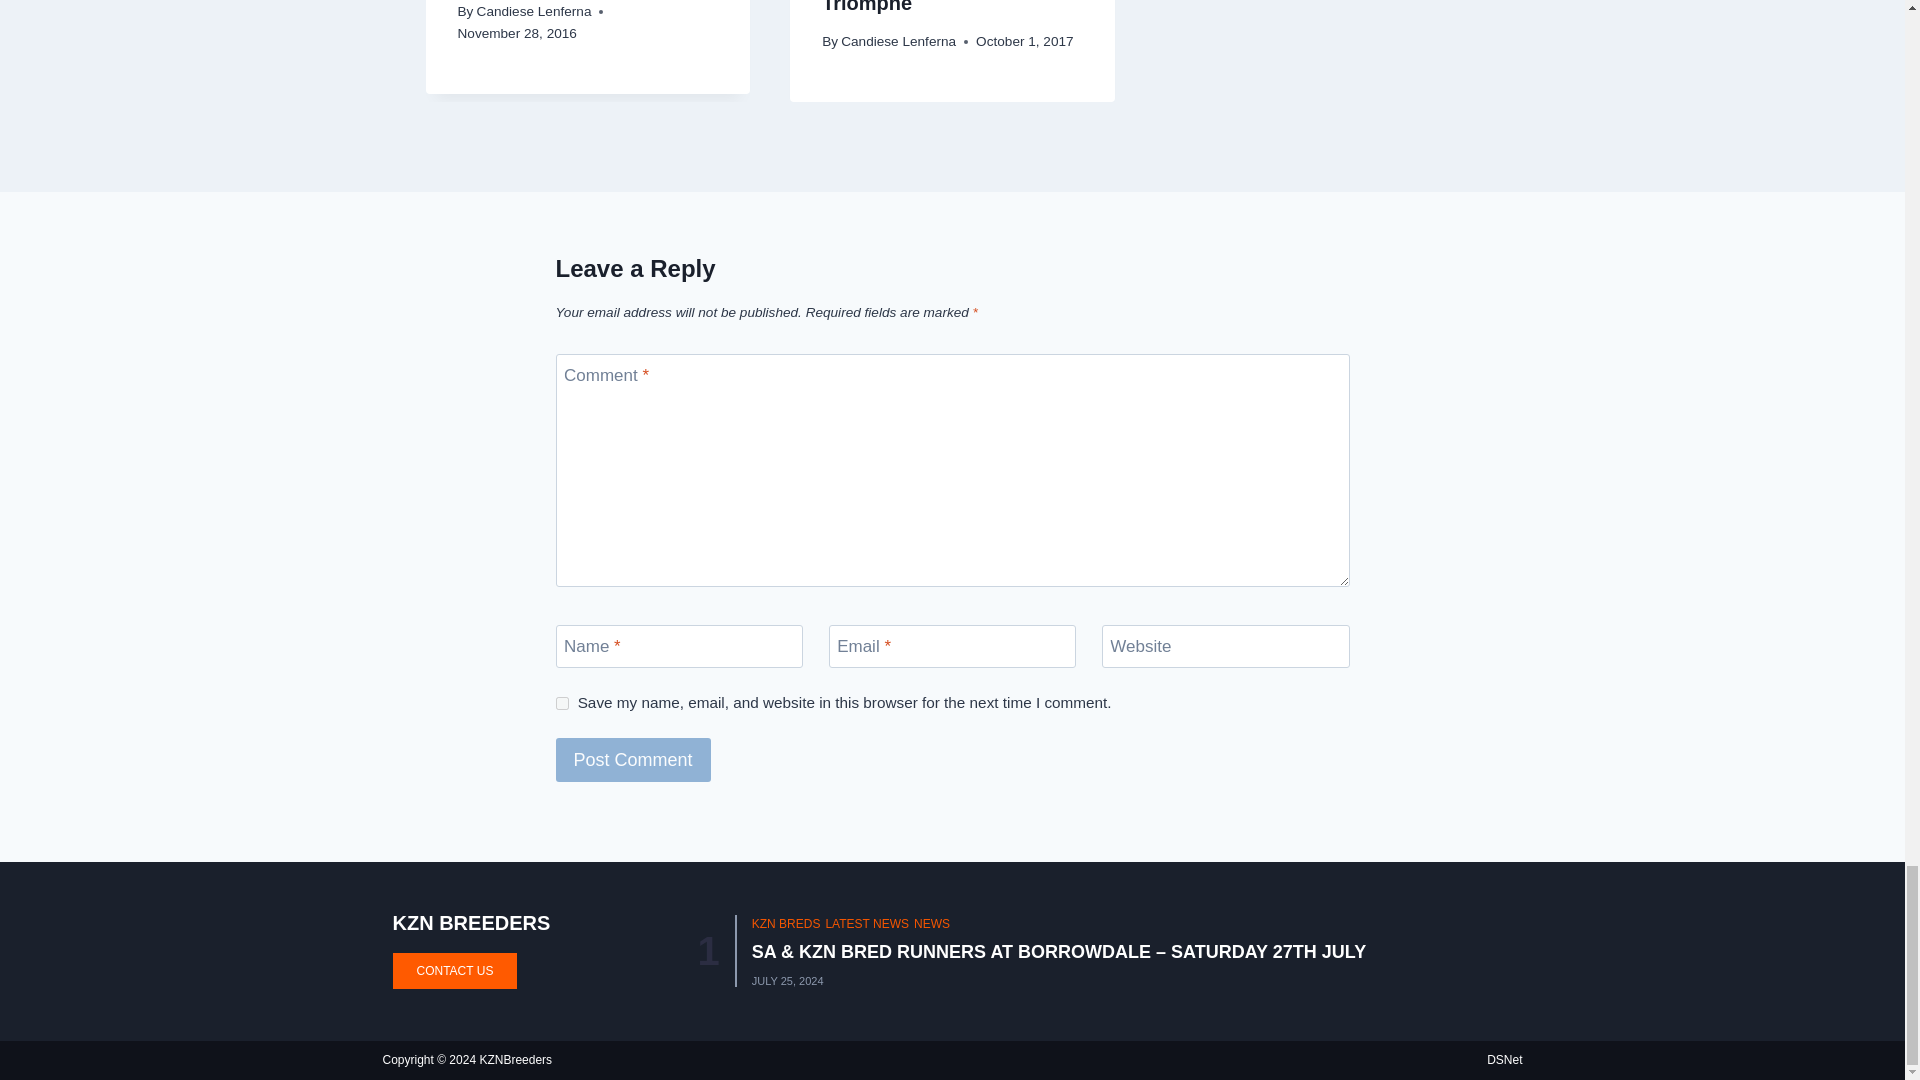 The image size is (1920, 1080). Describe the element at coordinates (633, 758) in the screenshot. I see `Post Comment` at that location.